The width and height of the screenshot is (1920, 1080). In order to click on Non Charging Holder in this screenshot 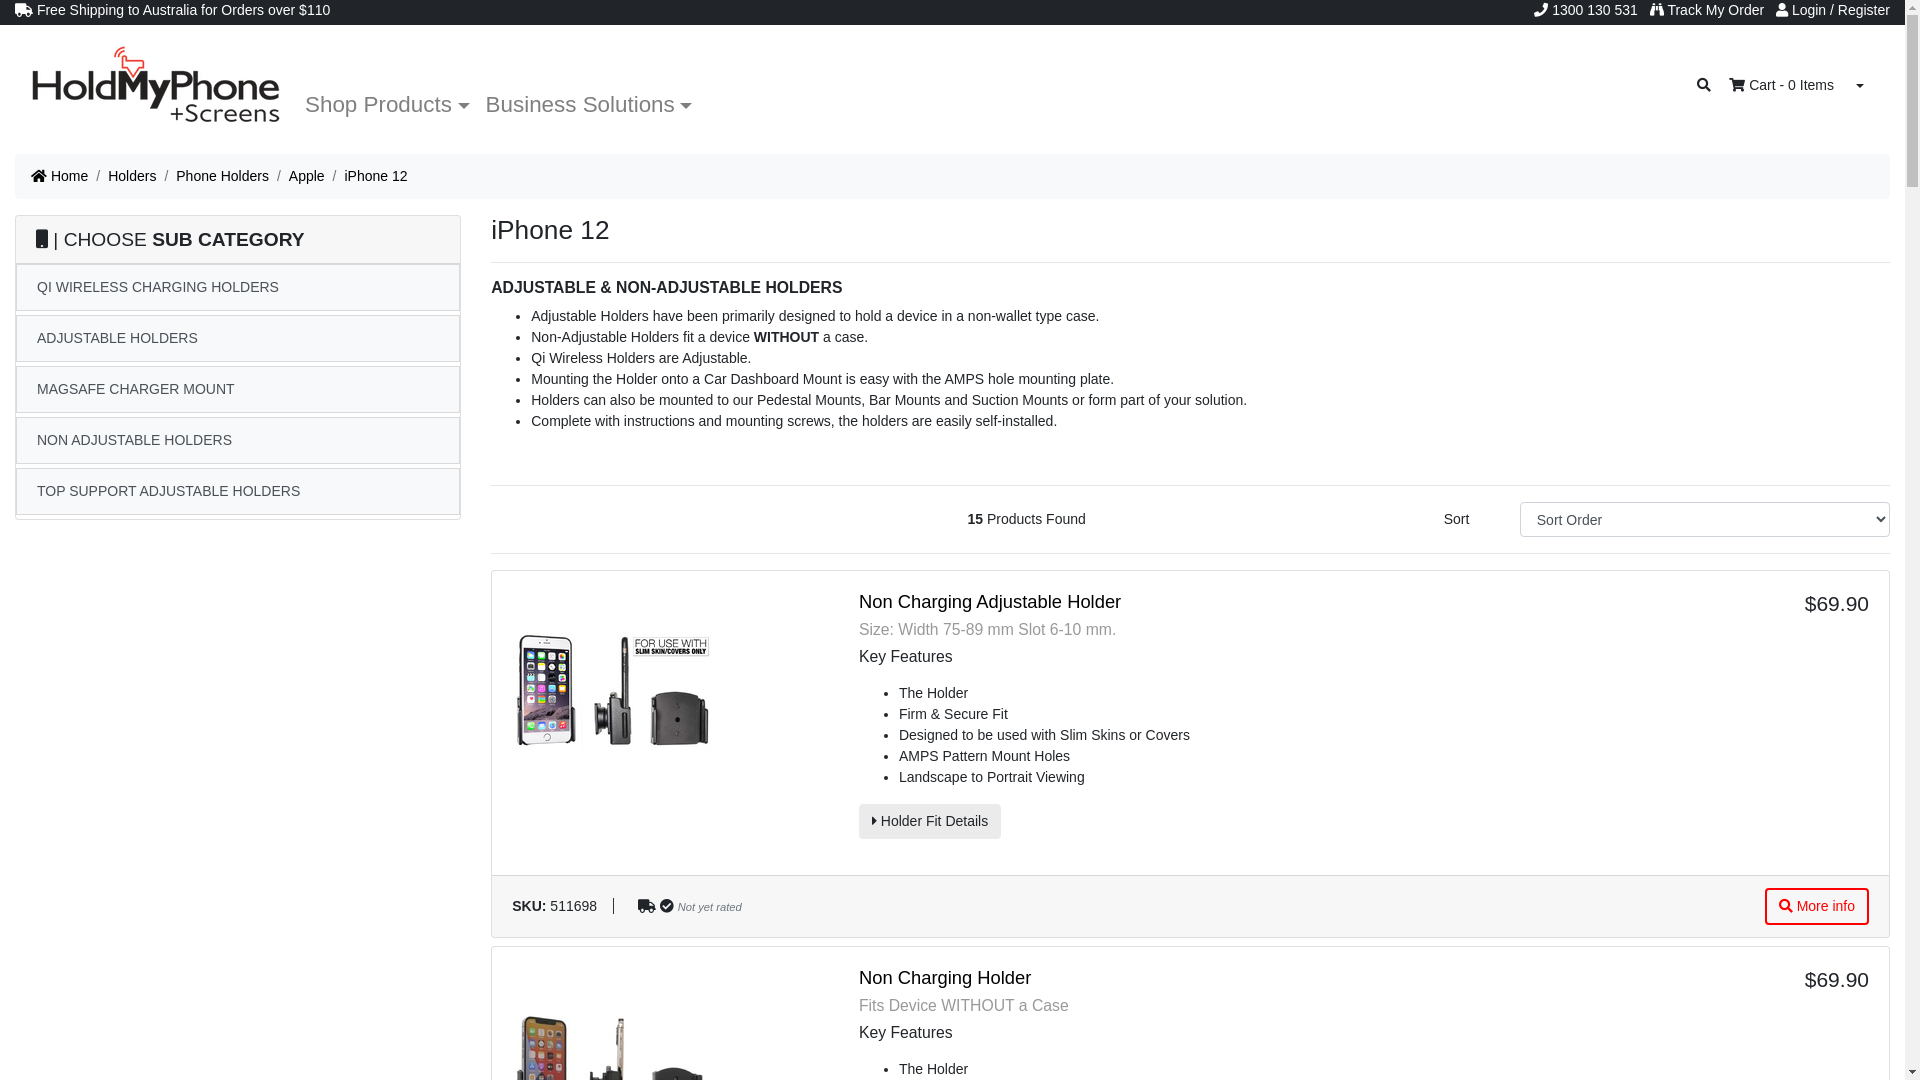, I will do `click(945, 978)`.